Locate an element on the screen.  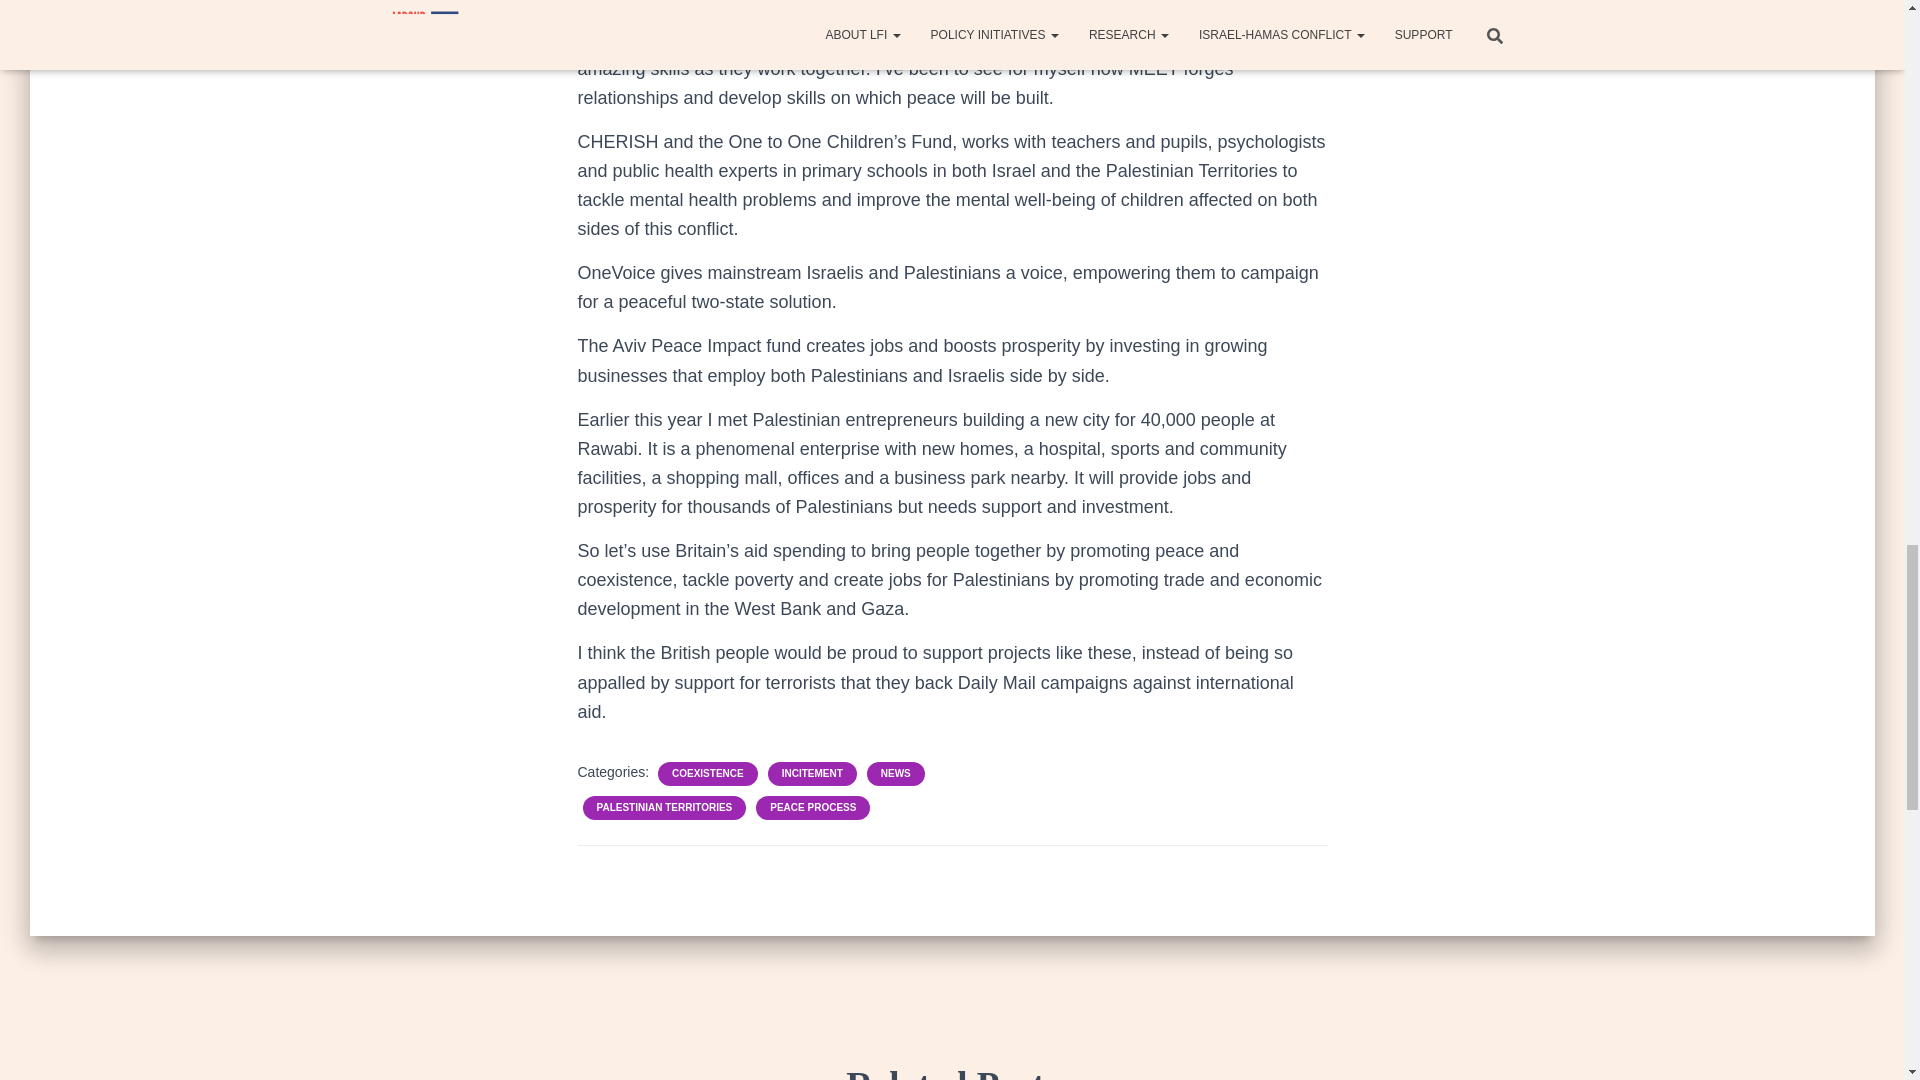
INCITEMENT is located at coordinates (812, 773).